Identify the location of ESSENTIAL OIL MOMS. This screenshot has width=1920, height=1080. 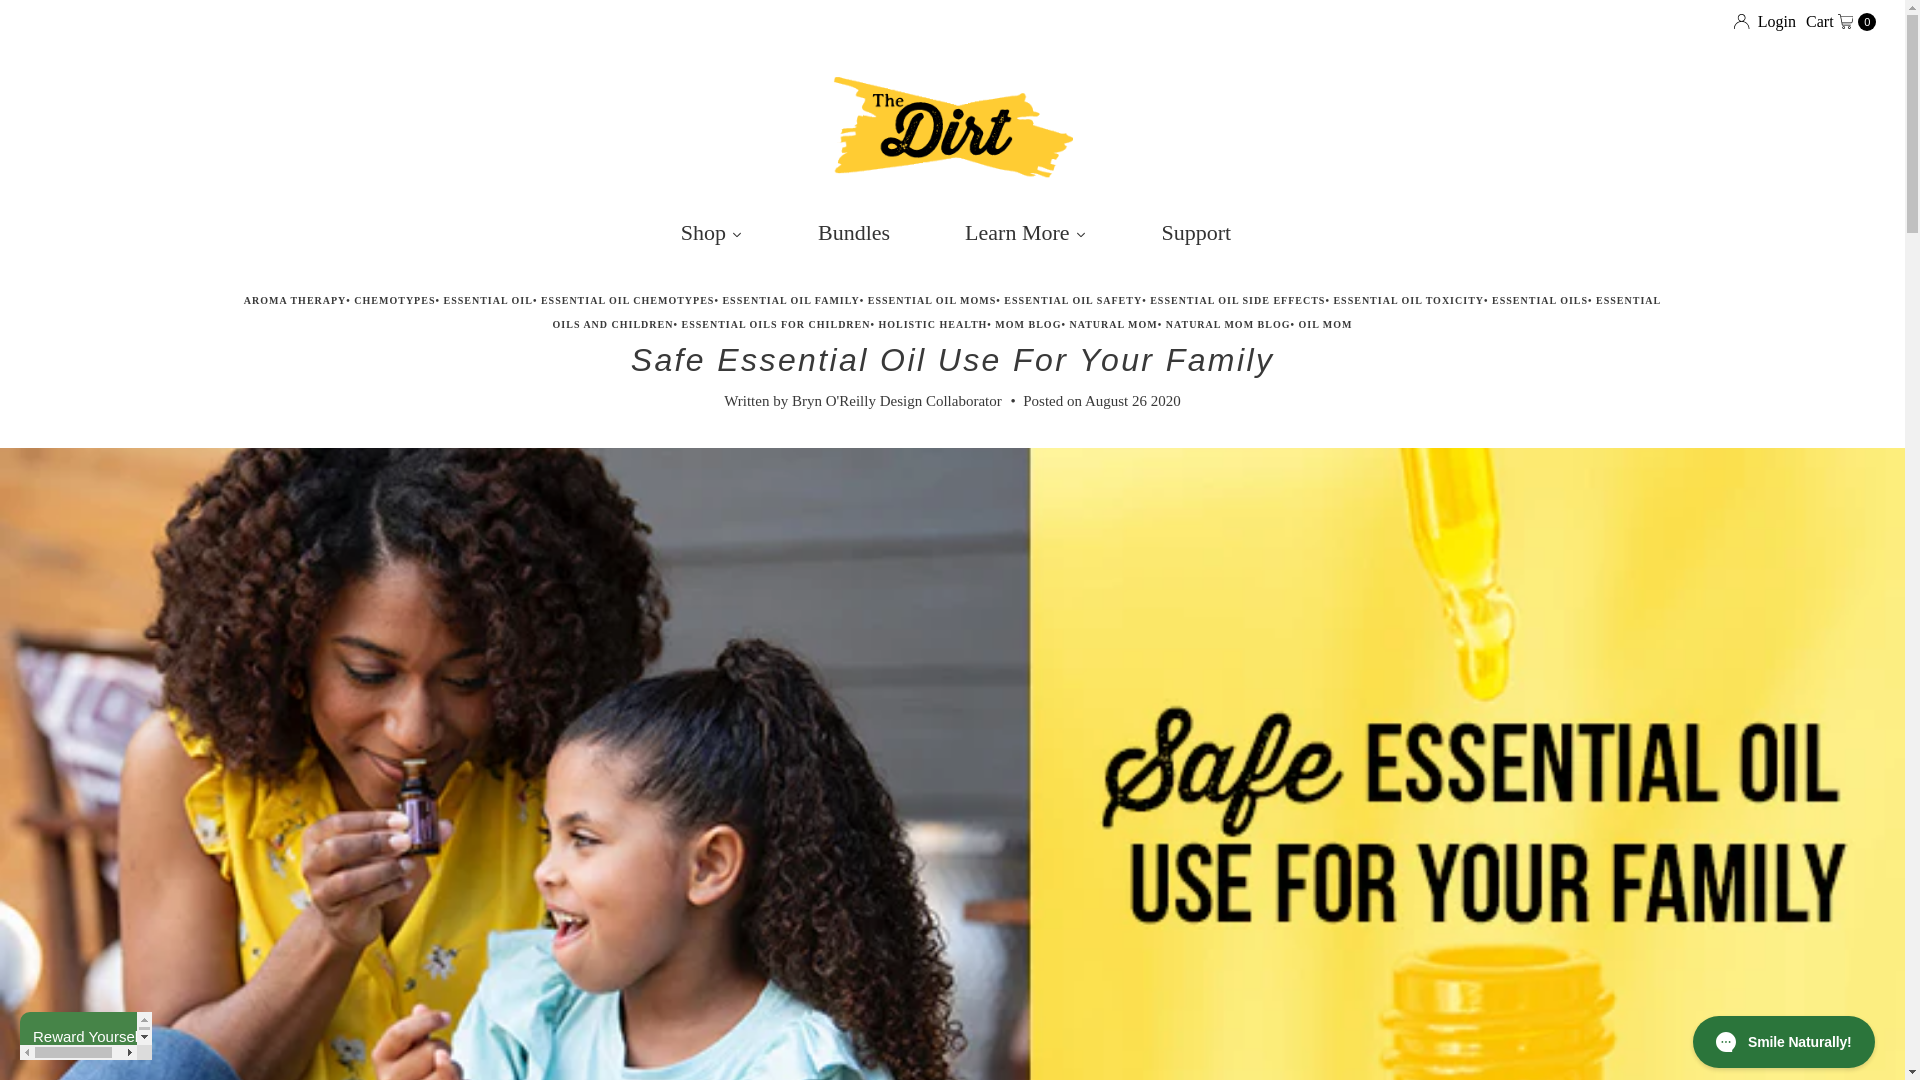
(932, 300).